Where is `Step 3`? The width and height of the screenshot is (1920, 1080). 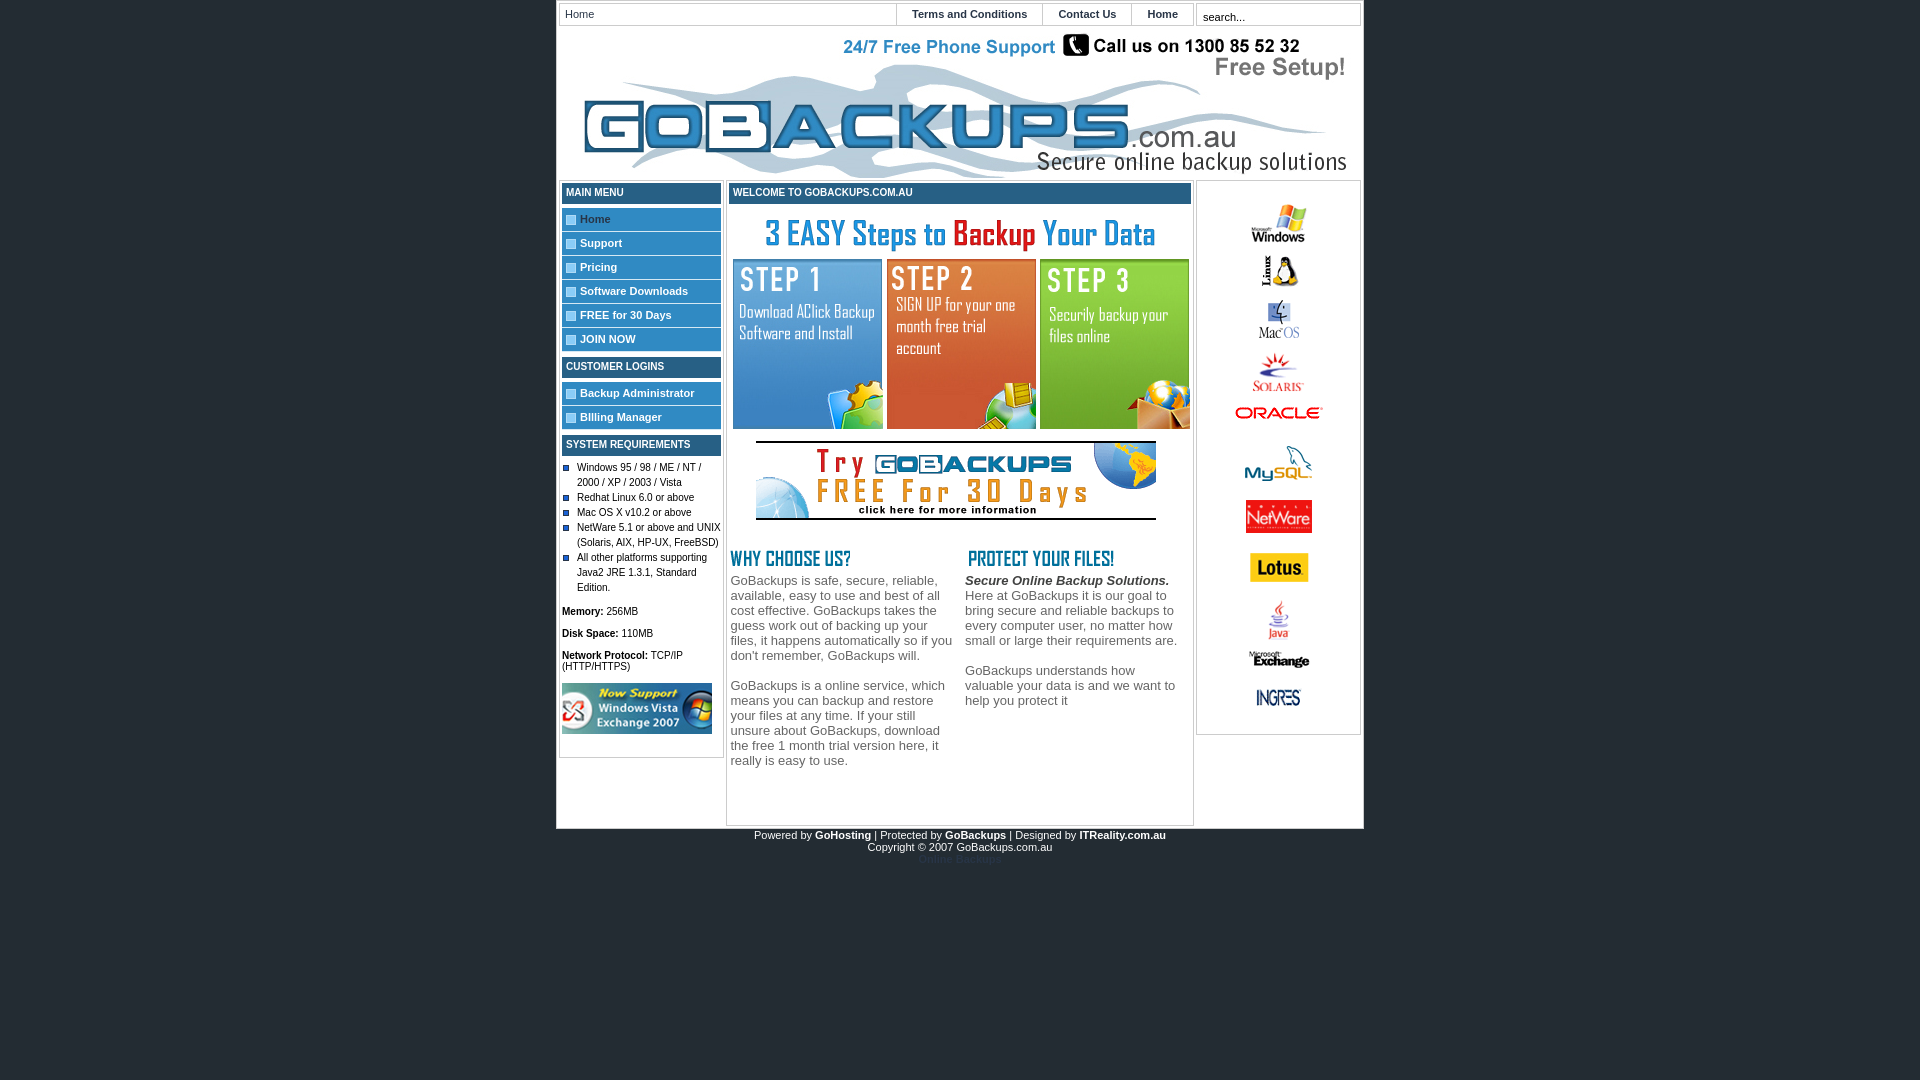
Step 3 is located at coordinates (1115, 425).